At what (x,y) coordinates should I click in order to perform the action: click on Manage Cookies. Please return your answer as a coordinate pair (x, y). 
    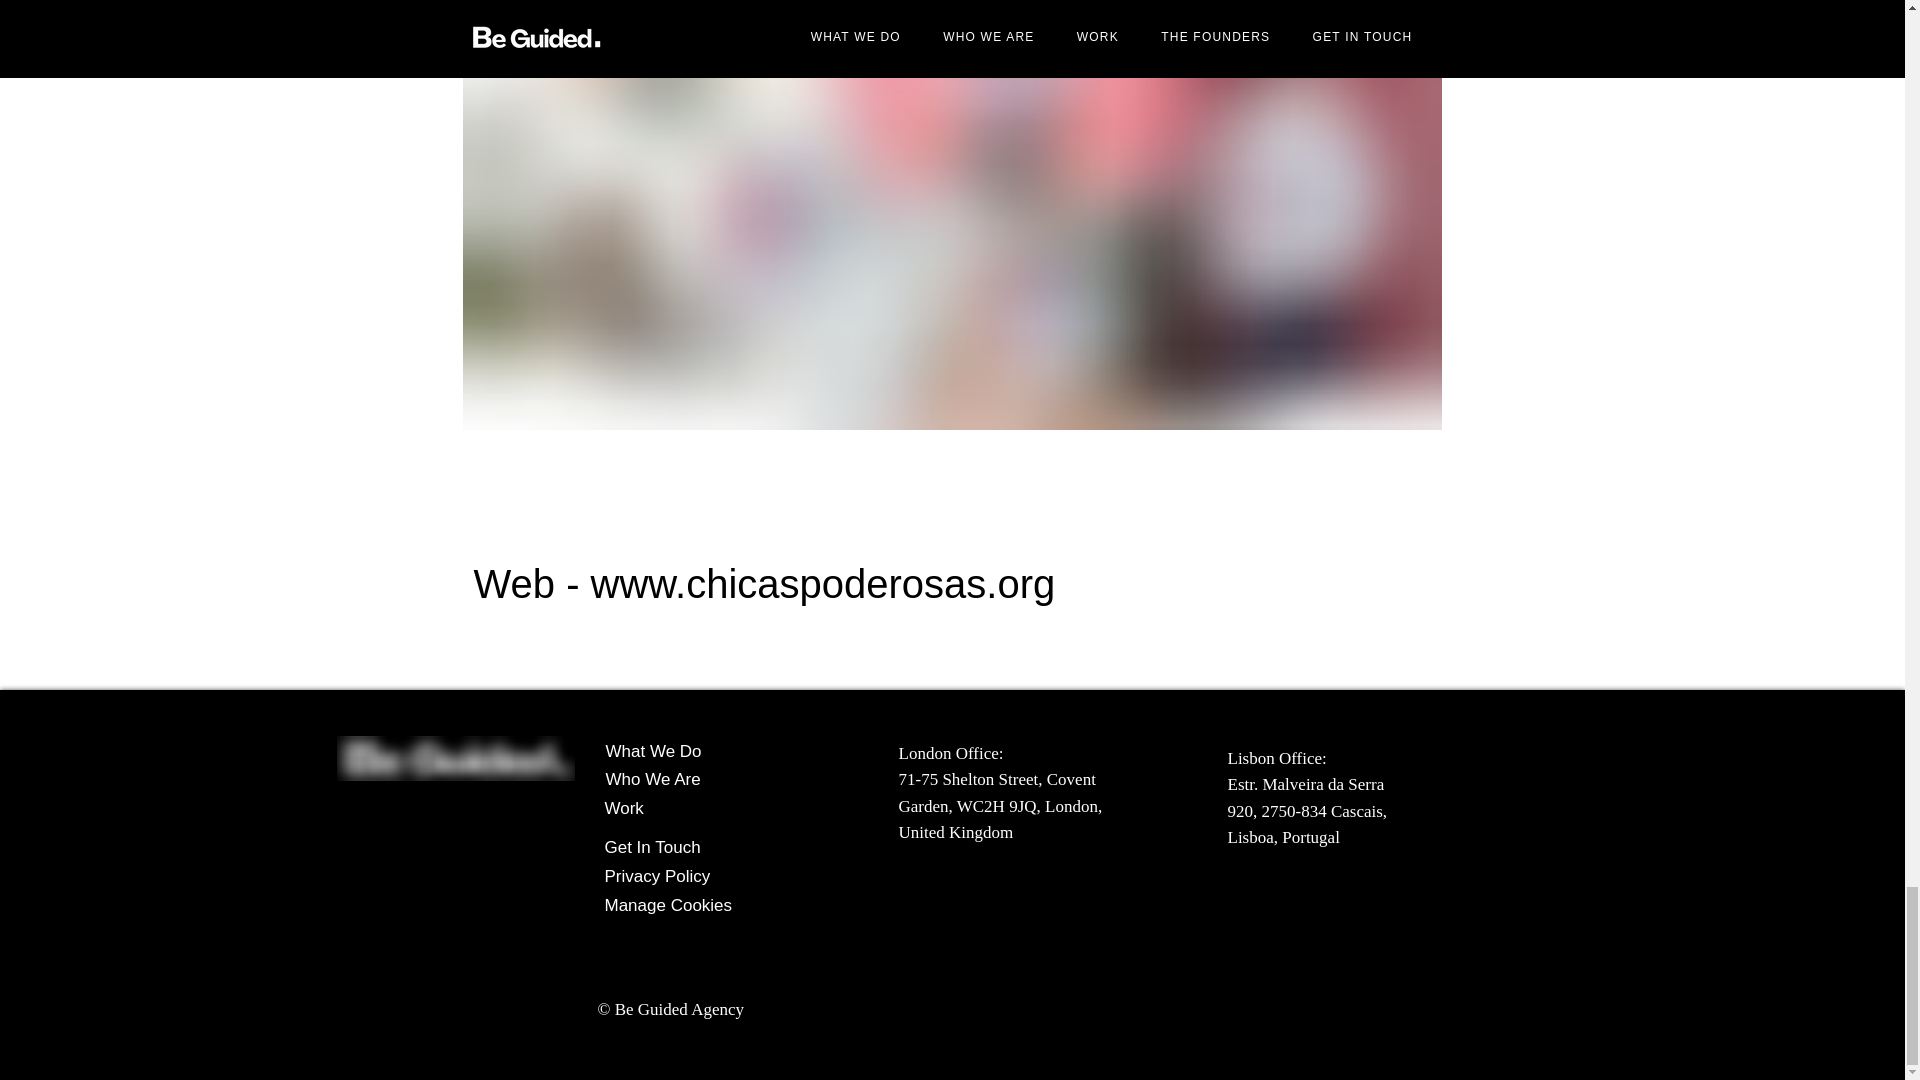
    Looking at the image, I should click on (675, 905).